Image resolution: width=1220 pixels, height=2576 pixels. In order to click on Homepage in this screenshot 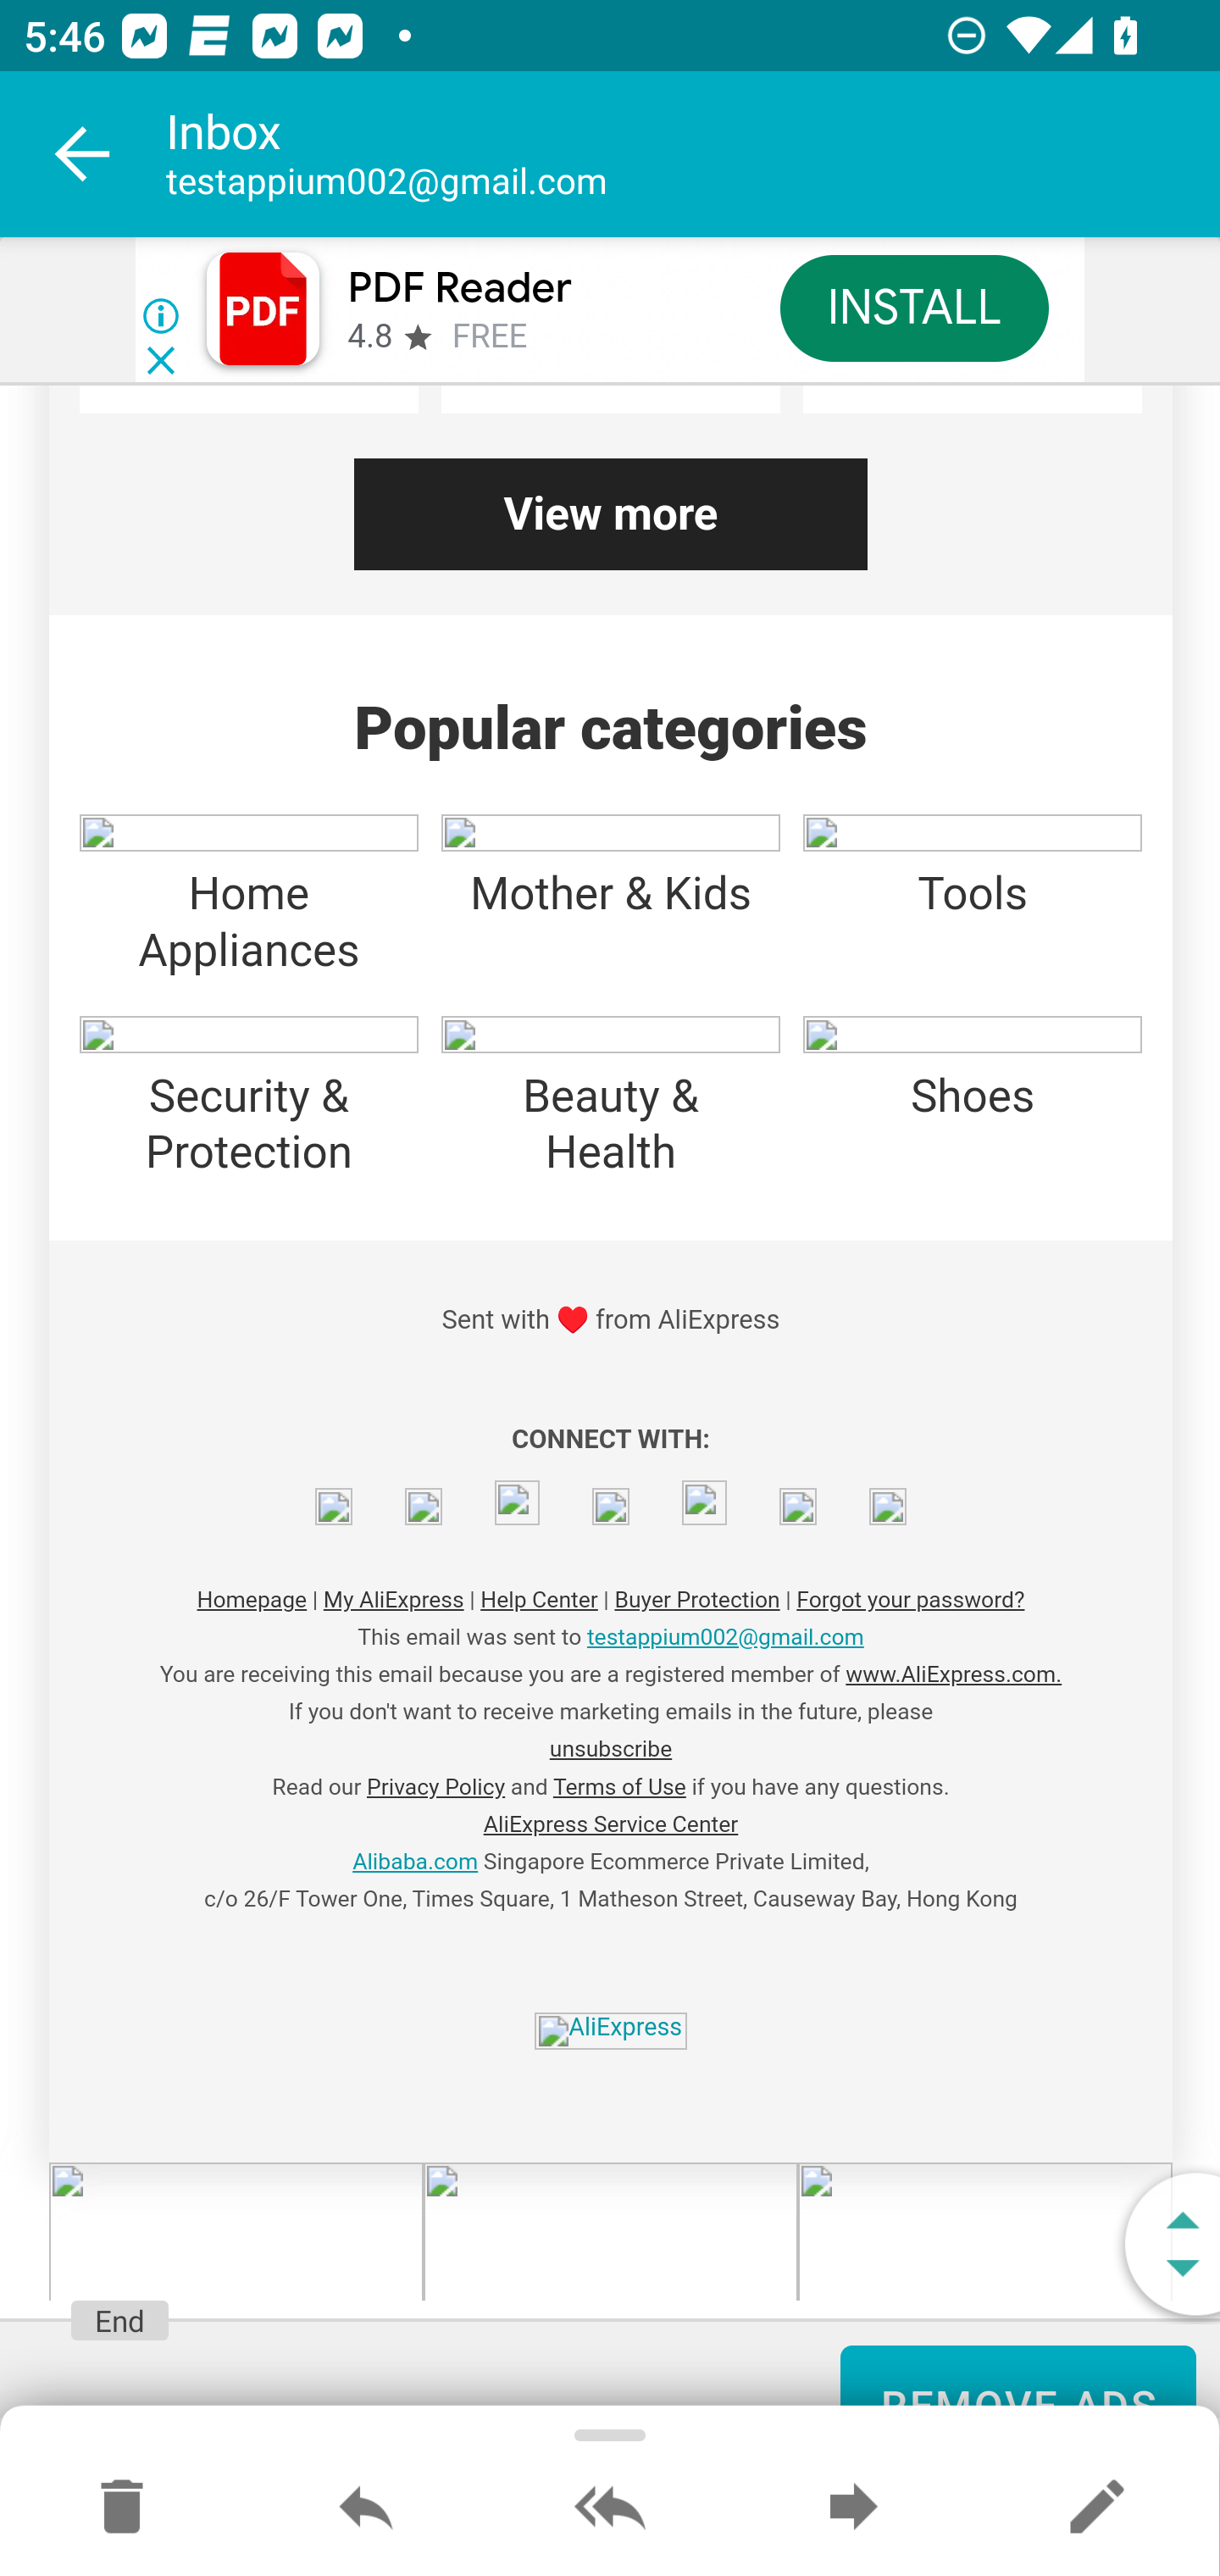, I will do `click(252, 1601)`.